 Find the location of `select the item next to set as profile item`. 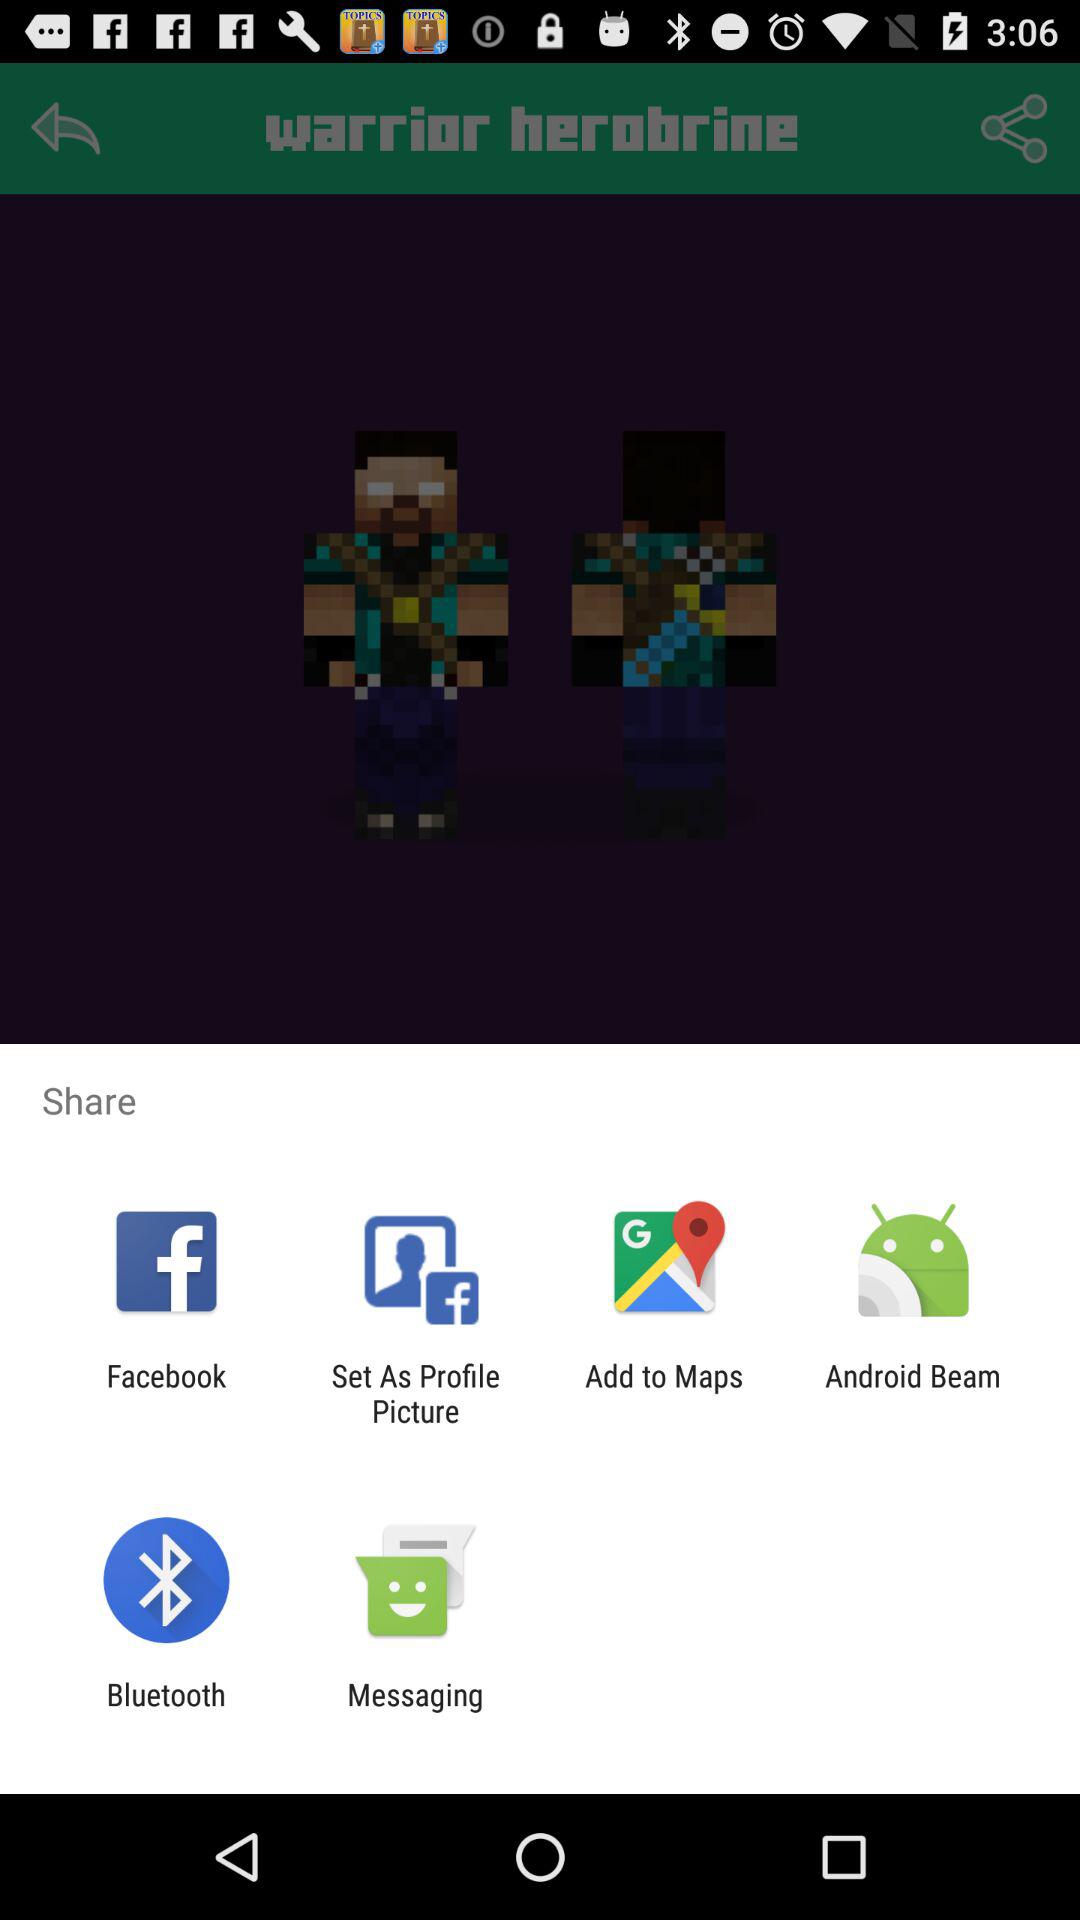

select the item next to set as profile item is located at coordinates (664, 1393).